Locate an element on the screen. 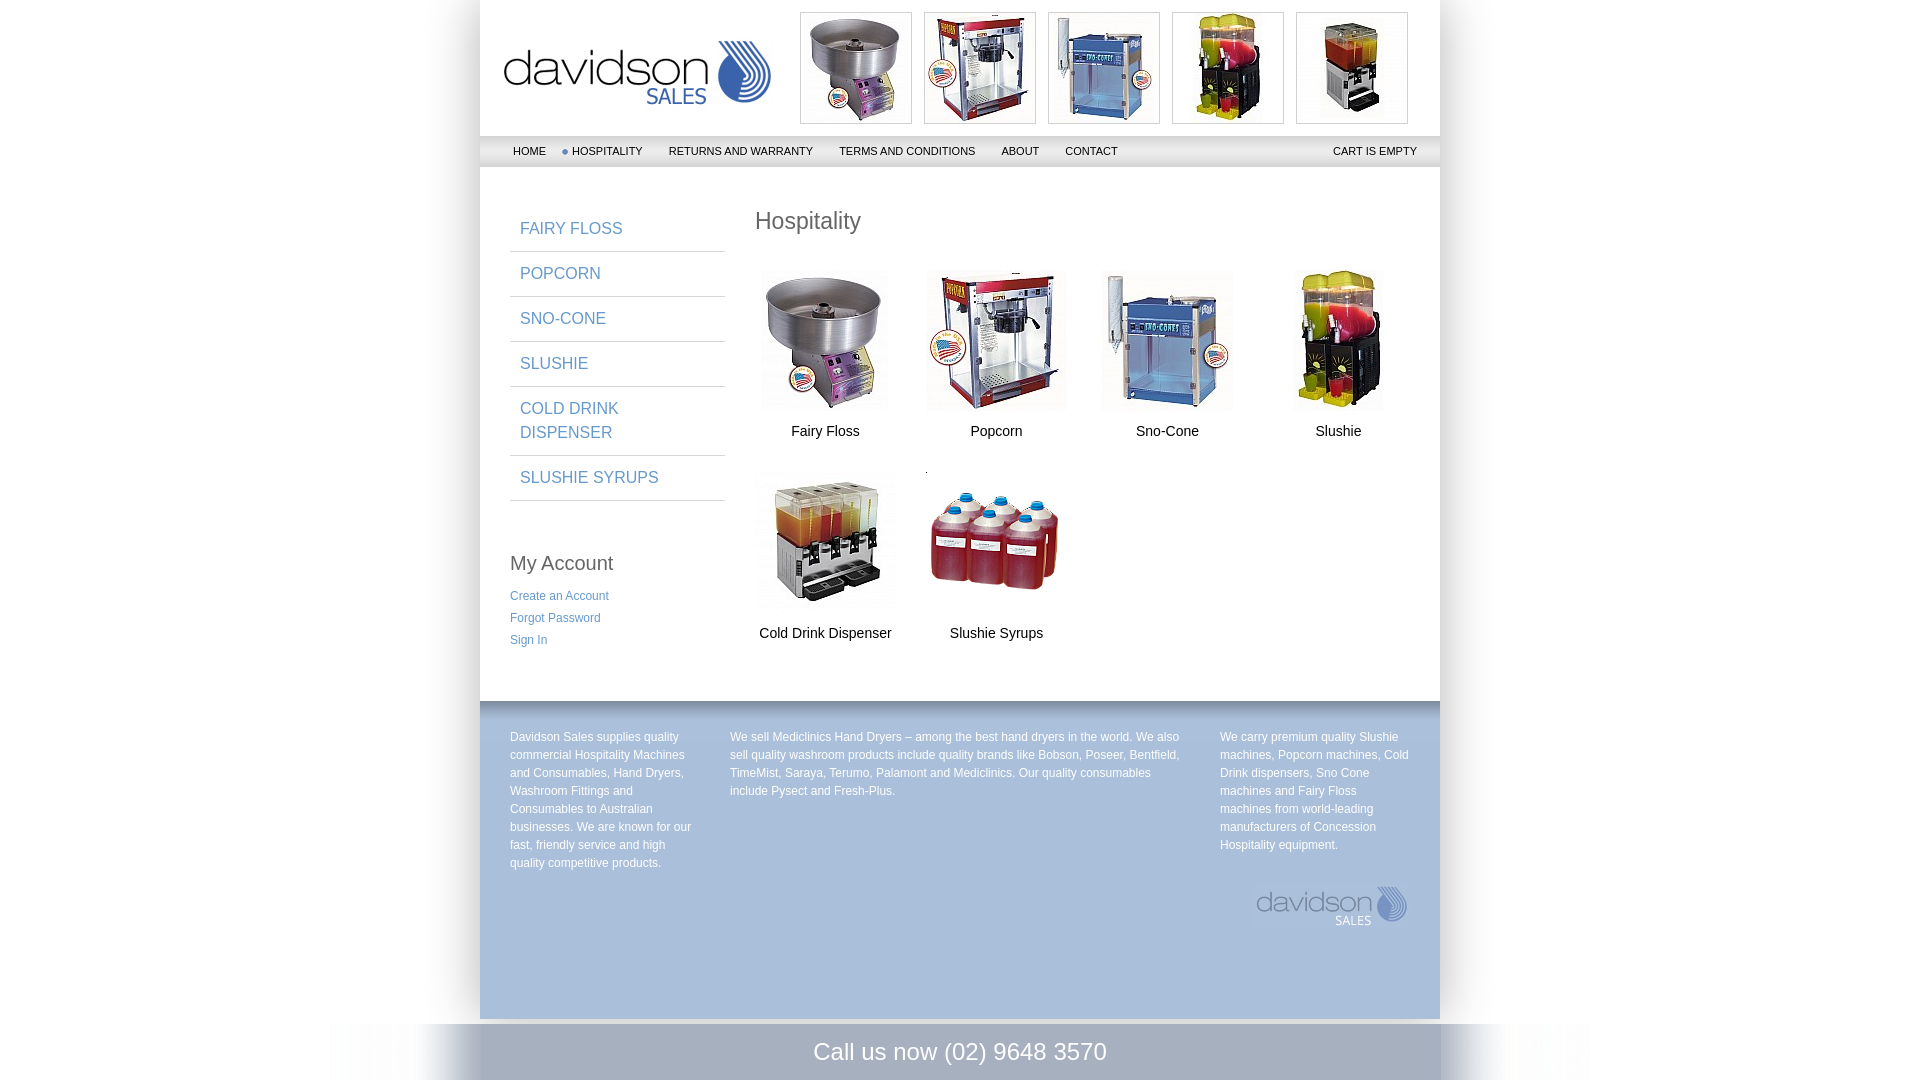 This screenshot has height=1080, width=1920. SLUSHIE SYRUPS is located at coordinates (618, 478).